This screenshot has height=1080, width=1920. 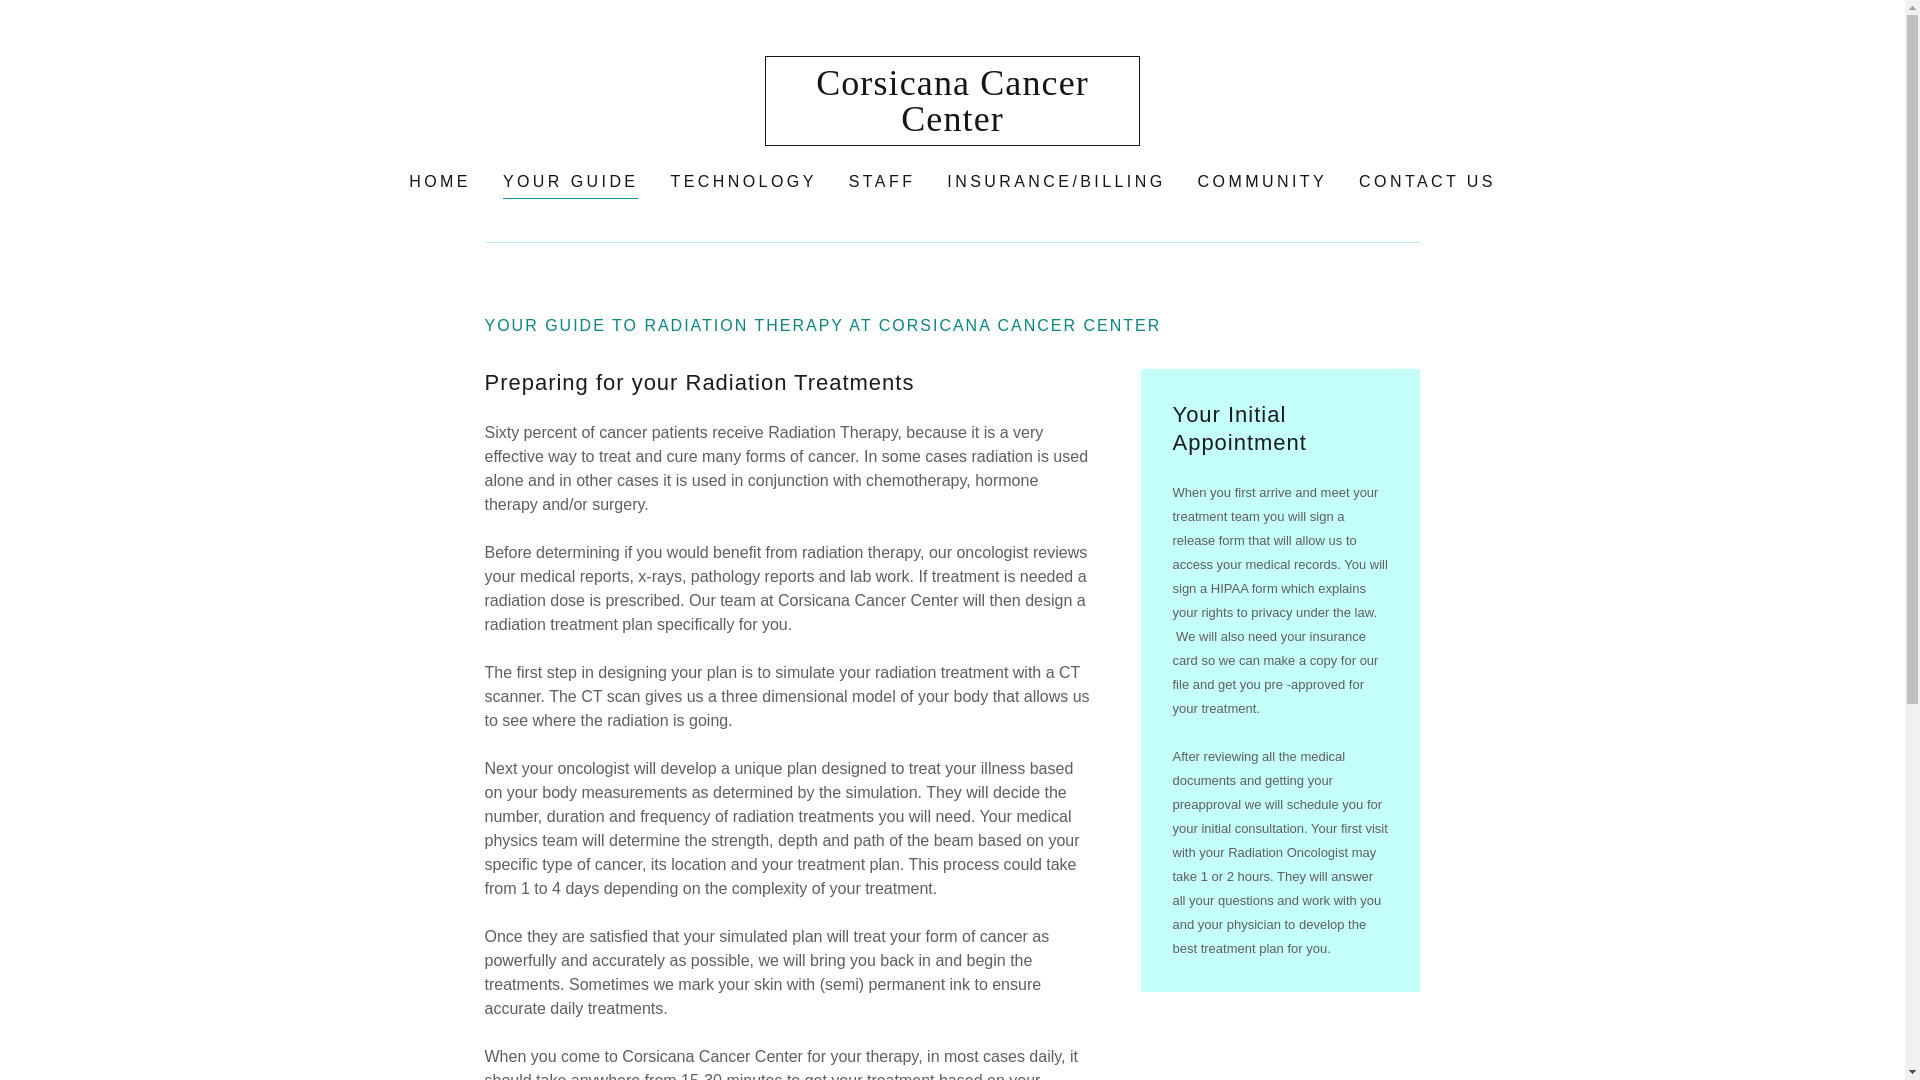 What do you see at coordinates (951, 100) in the screenshot?
I see `Corsicana Cancer Center ` at bounding box center [951, 100].